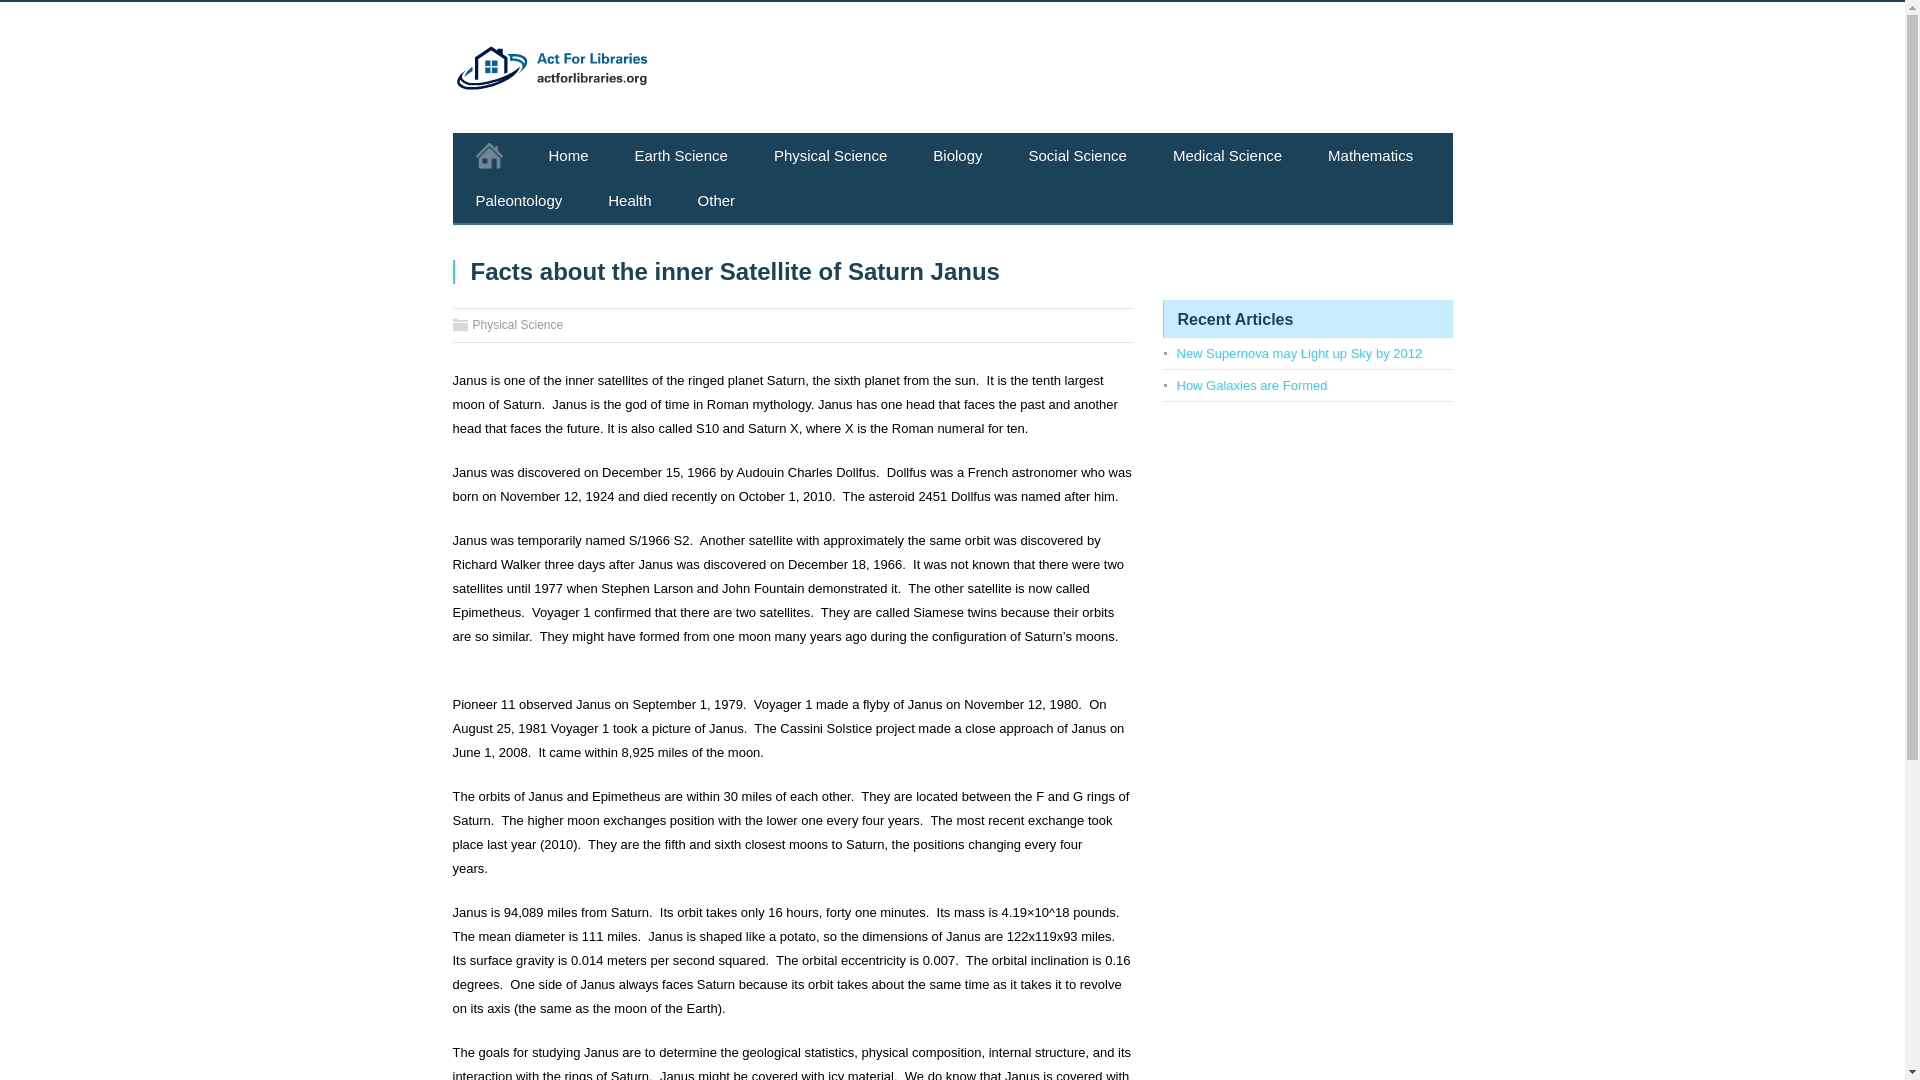  I want to click on Other, so click(716, 200).